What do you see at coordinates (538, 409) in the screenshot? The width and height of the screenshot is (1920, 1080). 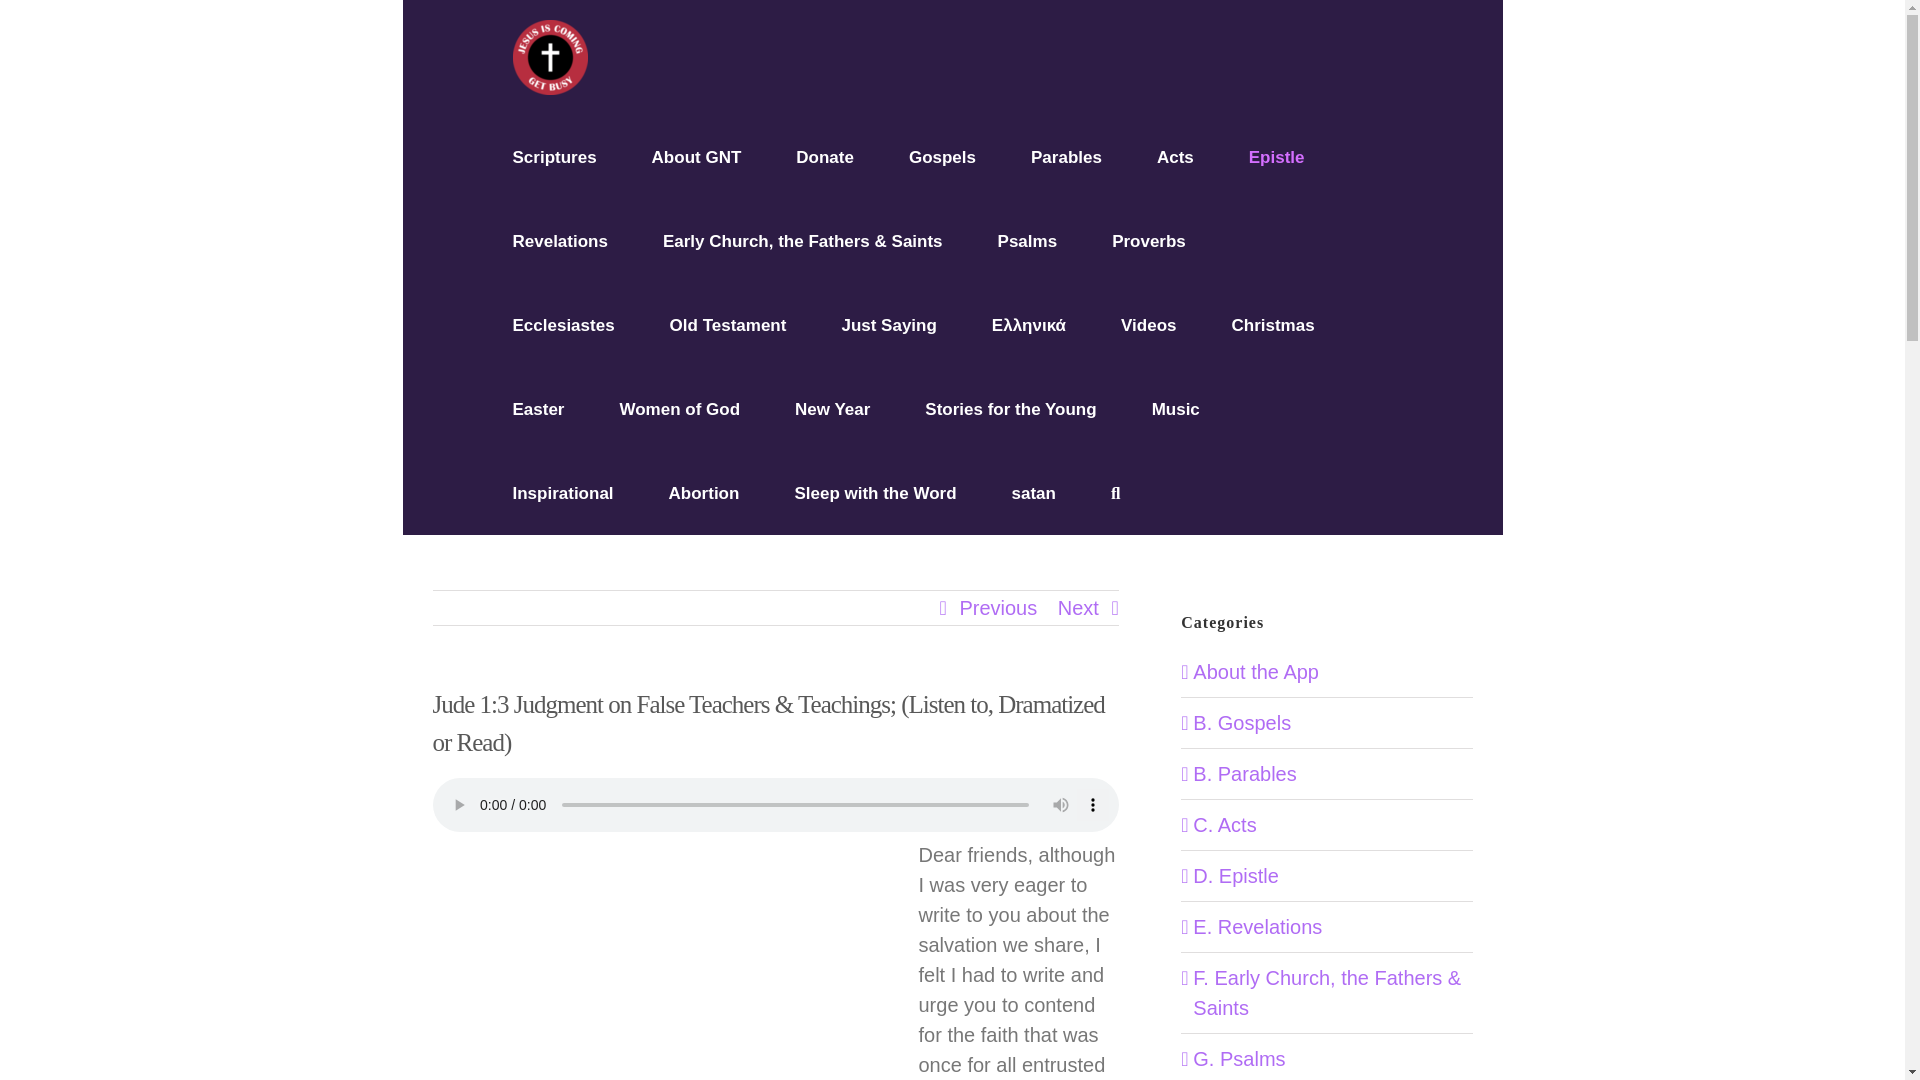 I see `Easter` at bounding box center [538, 409].